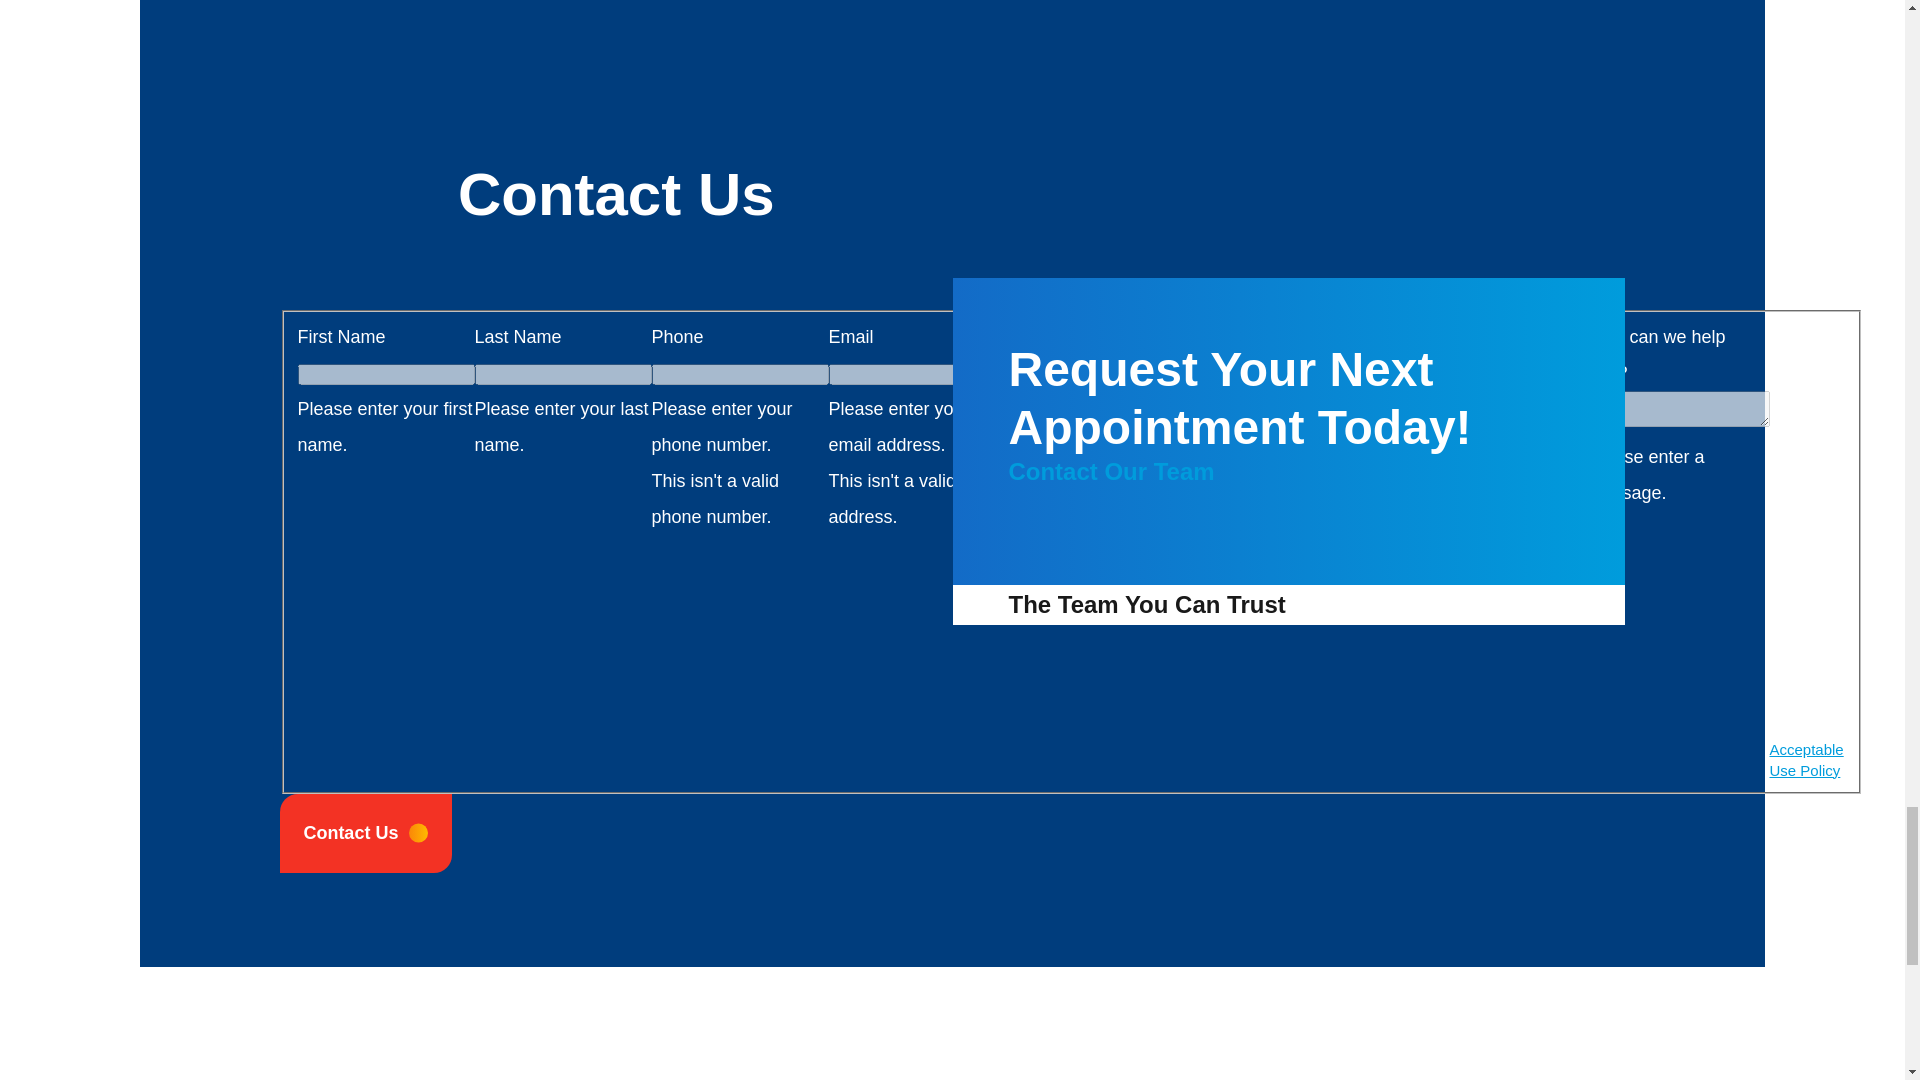 Image resolution: width=1920 pixels, height=1080 pixels. What do you see at coordinates (418, 834) in the screenshot?
I see `Arrow` at bounding box center [418, 834].